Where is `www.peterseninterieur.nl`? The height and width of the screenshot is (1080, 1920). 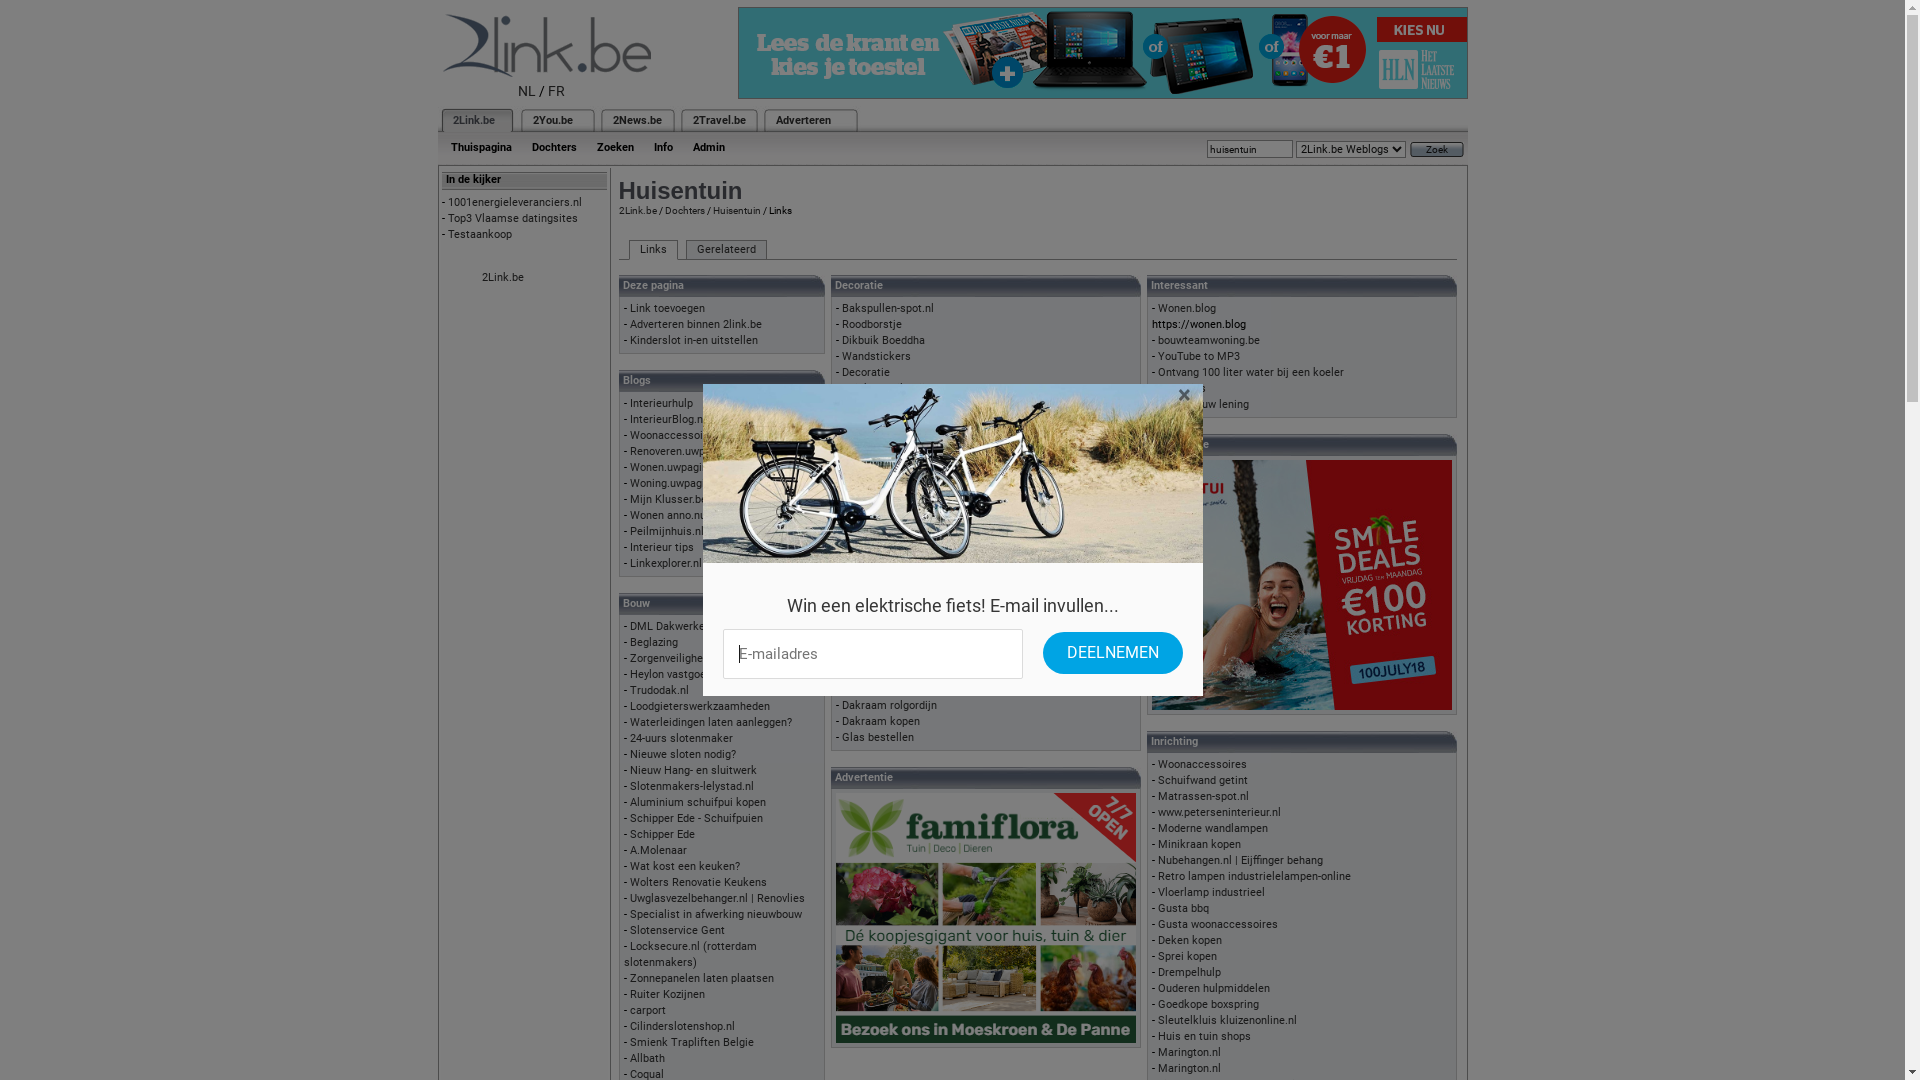 www.peterseninterieur.nl is located at coordinates (1220, 812).